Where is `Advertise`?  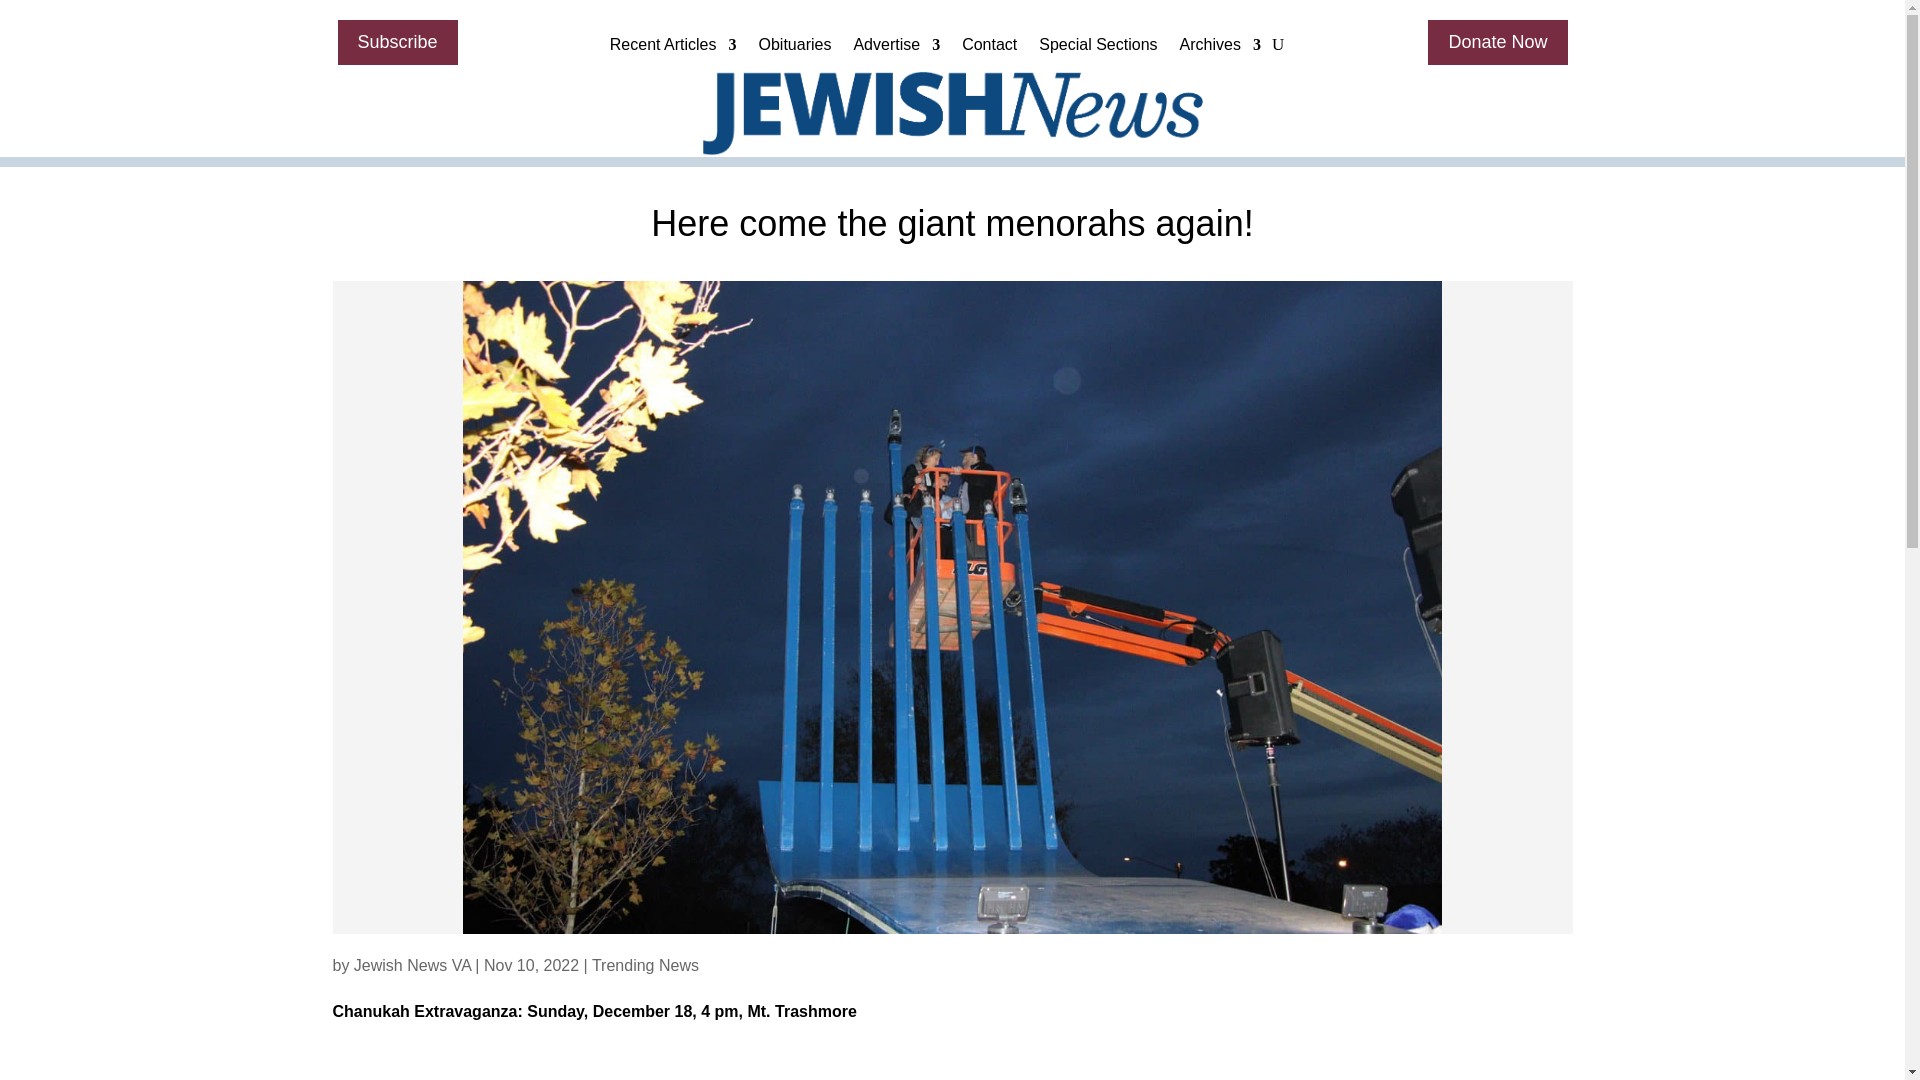 Advertise is located at coordinates (896, 49).